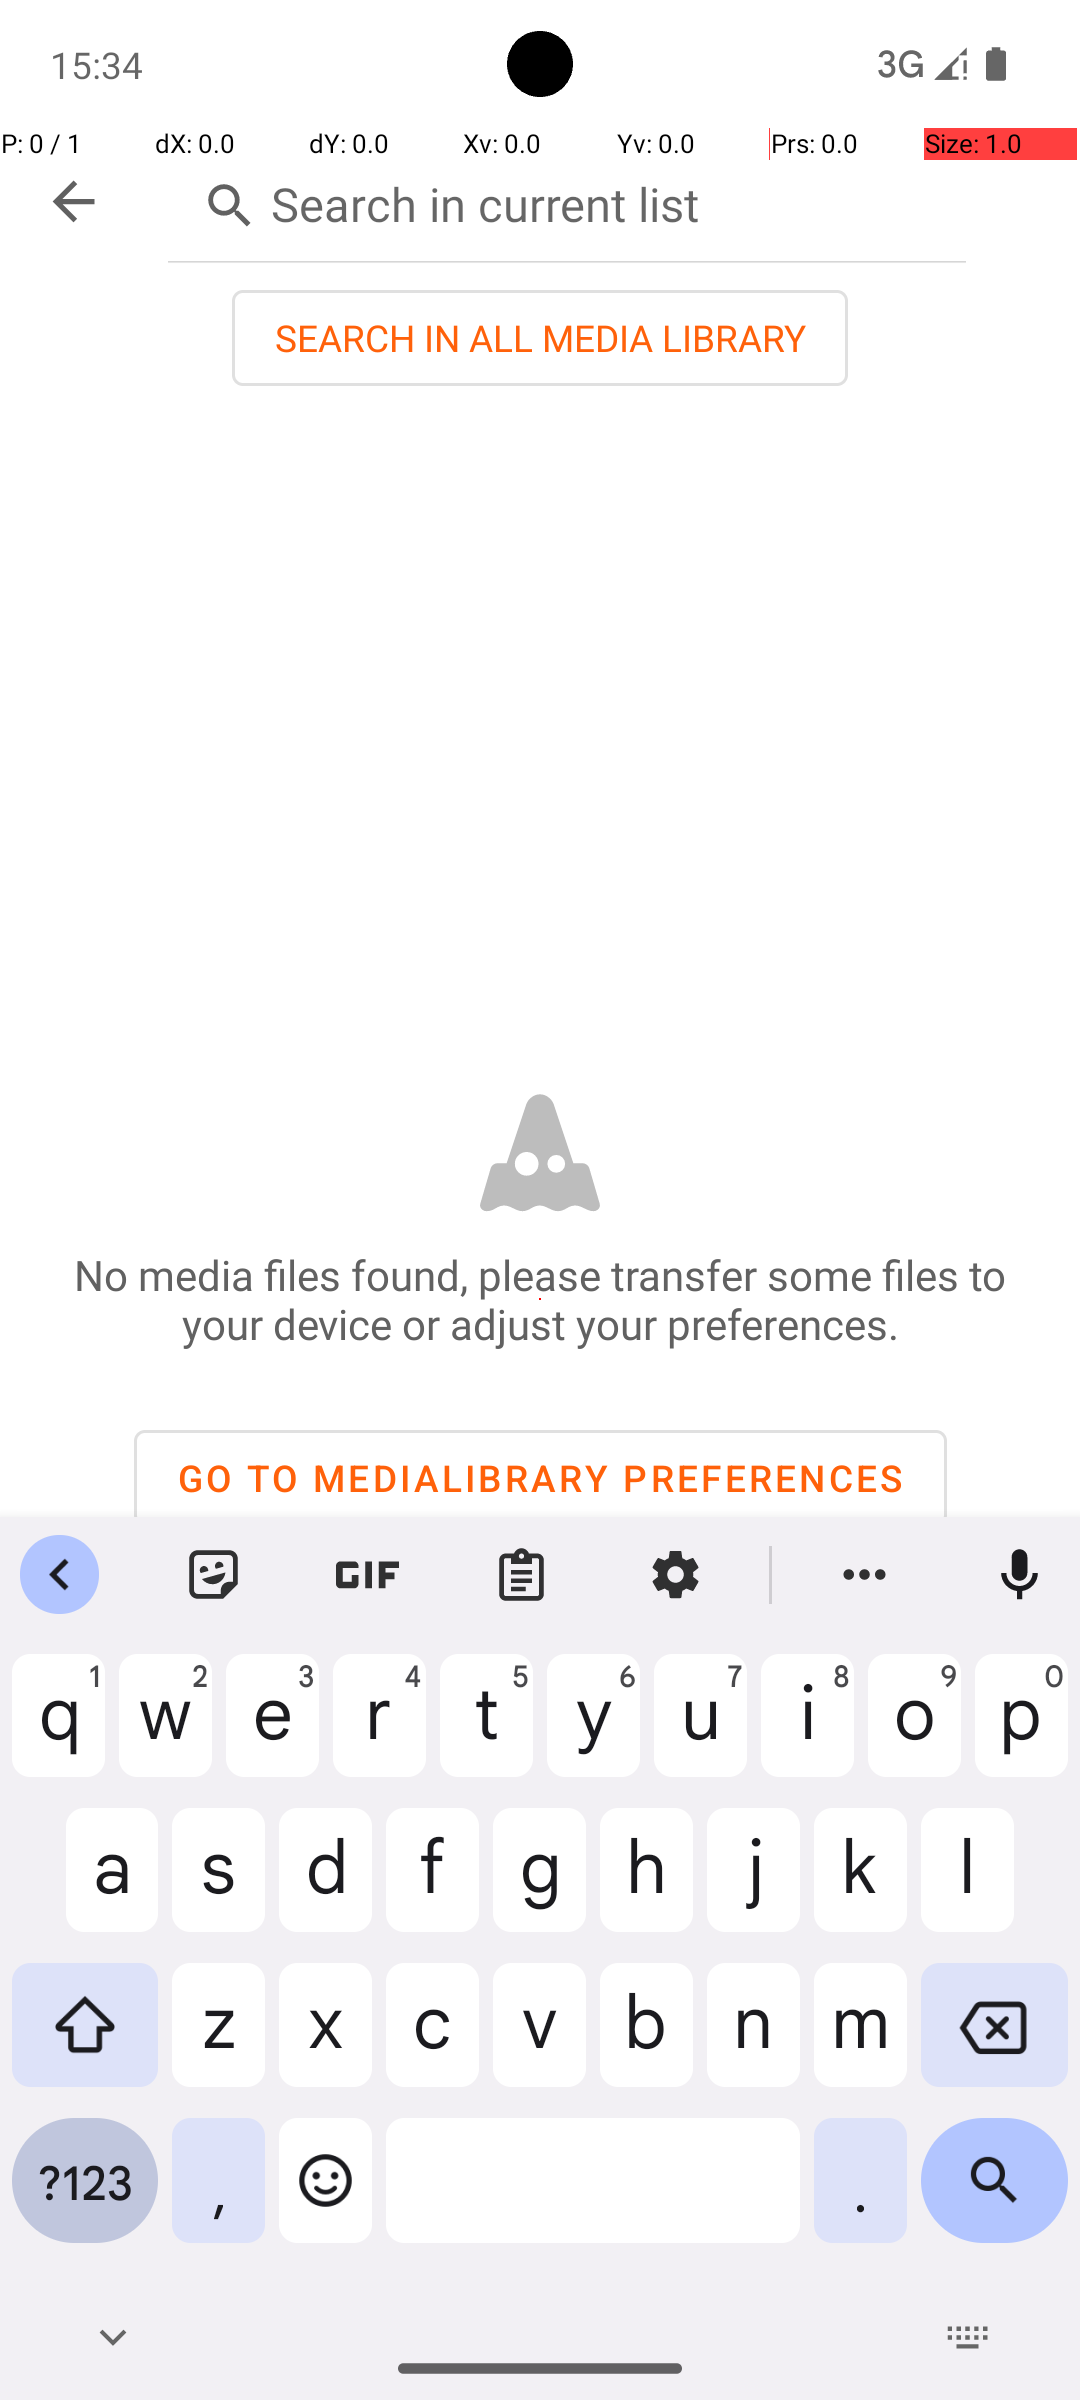  What do you see at coordinates (326, 1886) in the screenshot?
I see `d` at bounding box center [326, 1886].